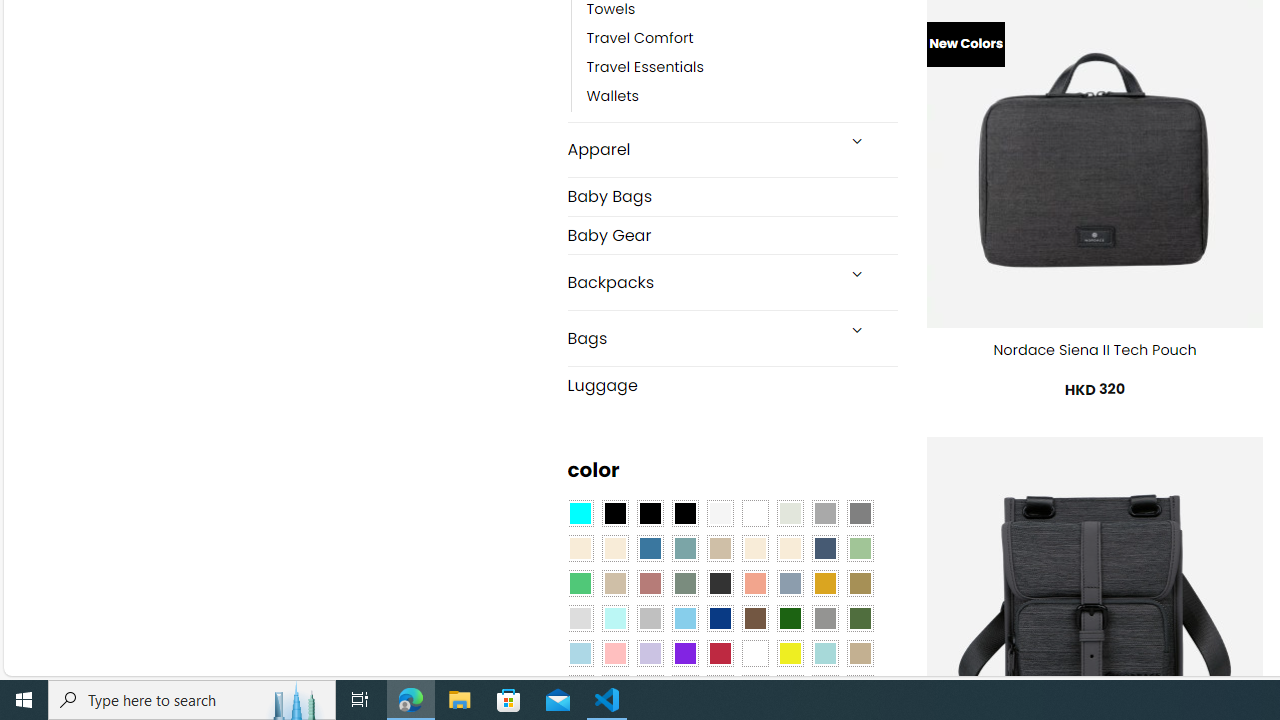 This screenshot has width=1280, height=720. I want to click on Caramel, so click(755, 548).